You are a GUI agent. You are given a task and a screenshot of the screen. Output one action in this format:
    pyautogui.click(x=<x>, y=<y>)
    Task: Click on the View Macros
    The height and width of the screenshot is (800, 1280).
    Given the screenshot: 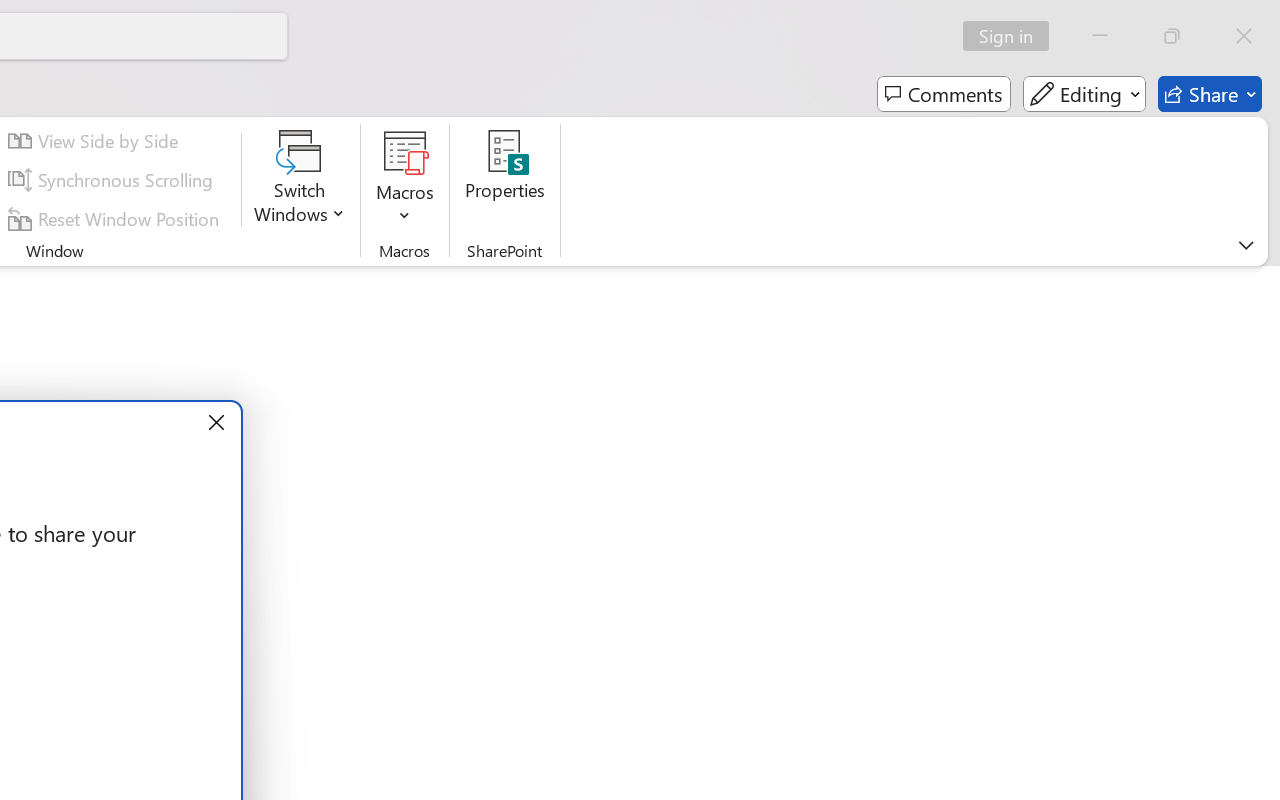 What is the action you would take?
    pyautogui.click(x=404, y=152)
    